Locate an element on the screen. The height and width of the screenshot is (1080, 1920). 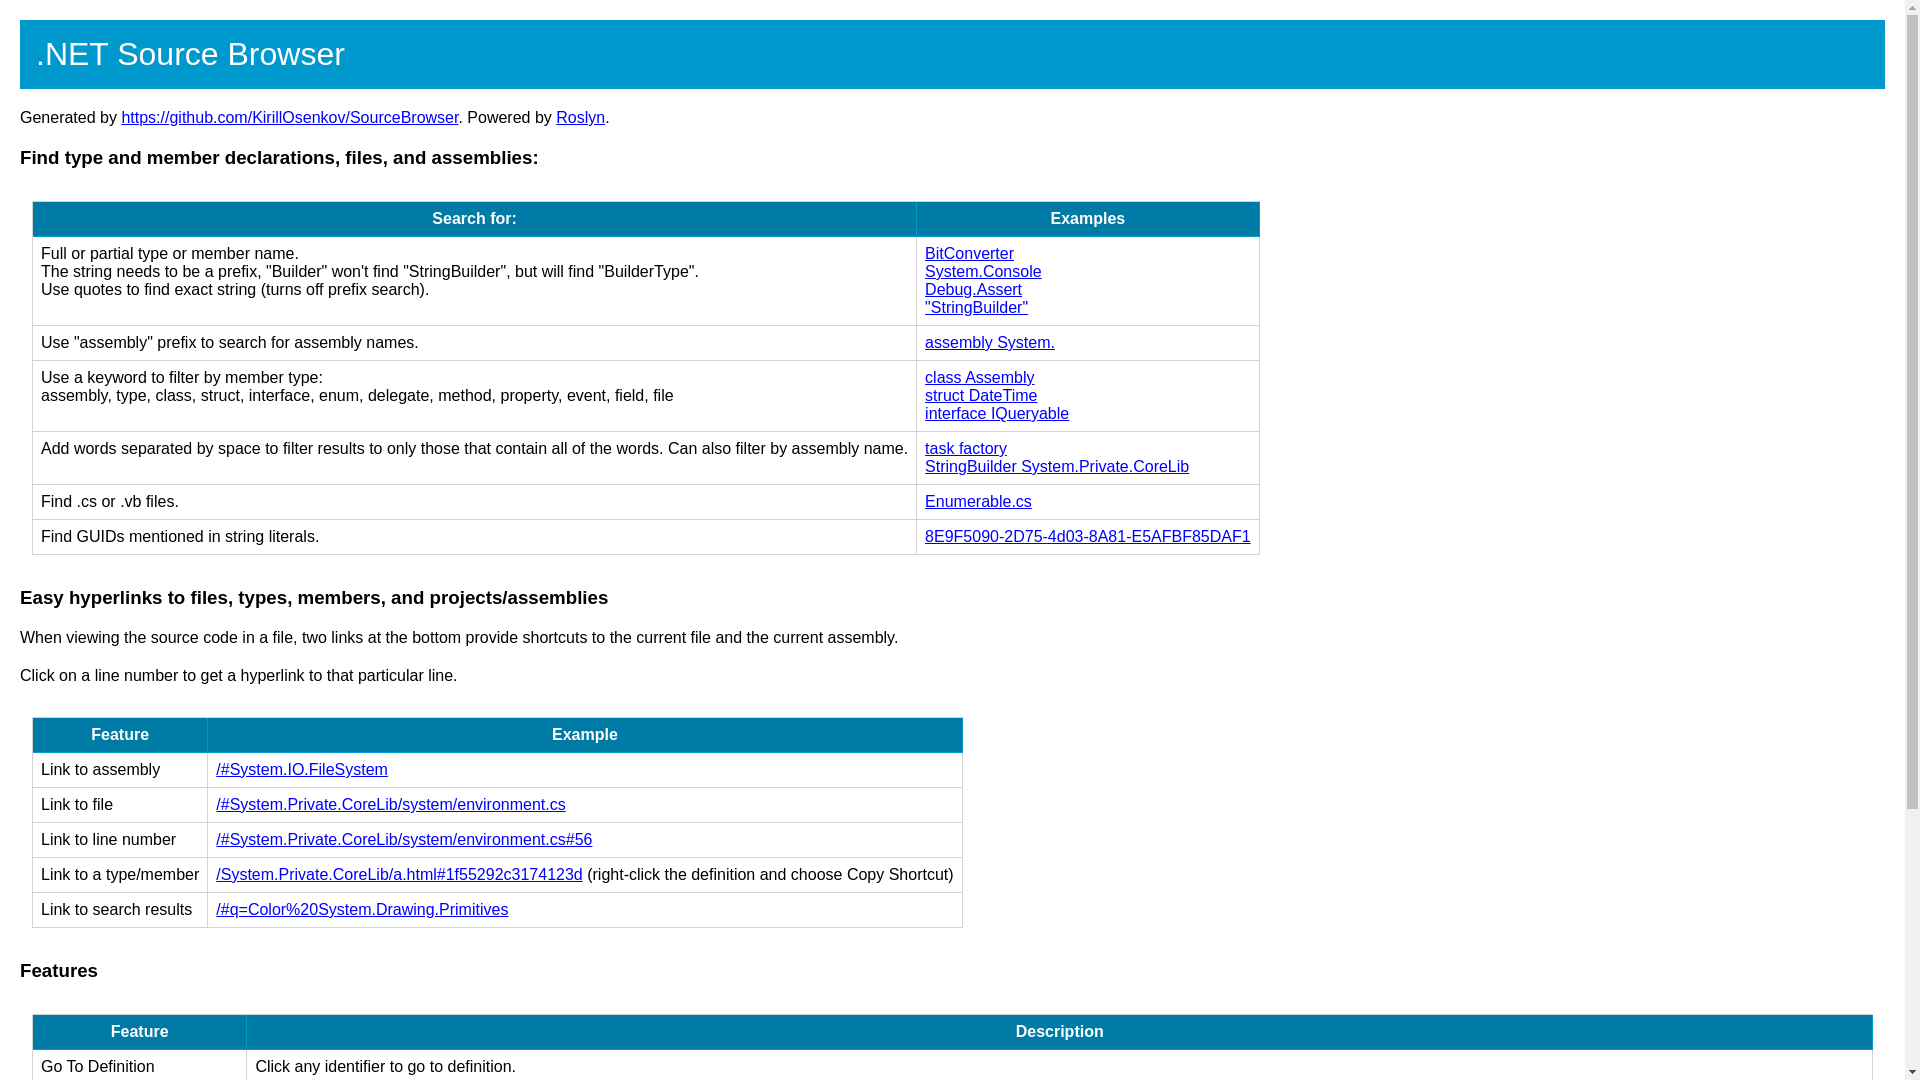
8E9F5090-2D75-4d03-8A81-E5AFBF85DAF1 is located at coordinates (1088, 536).